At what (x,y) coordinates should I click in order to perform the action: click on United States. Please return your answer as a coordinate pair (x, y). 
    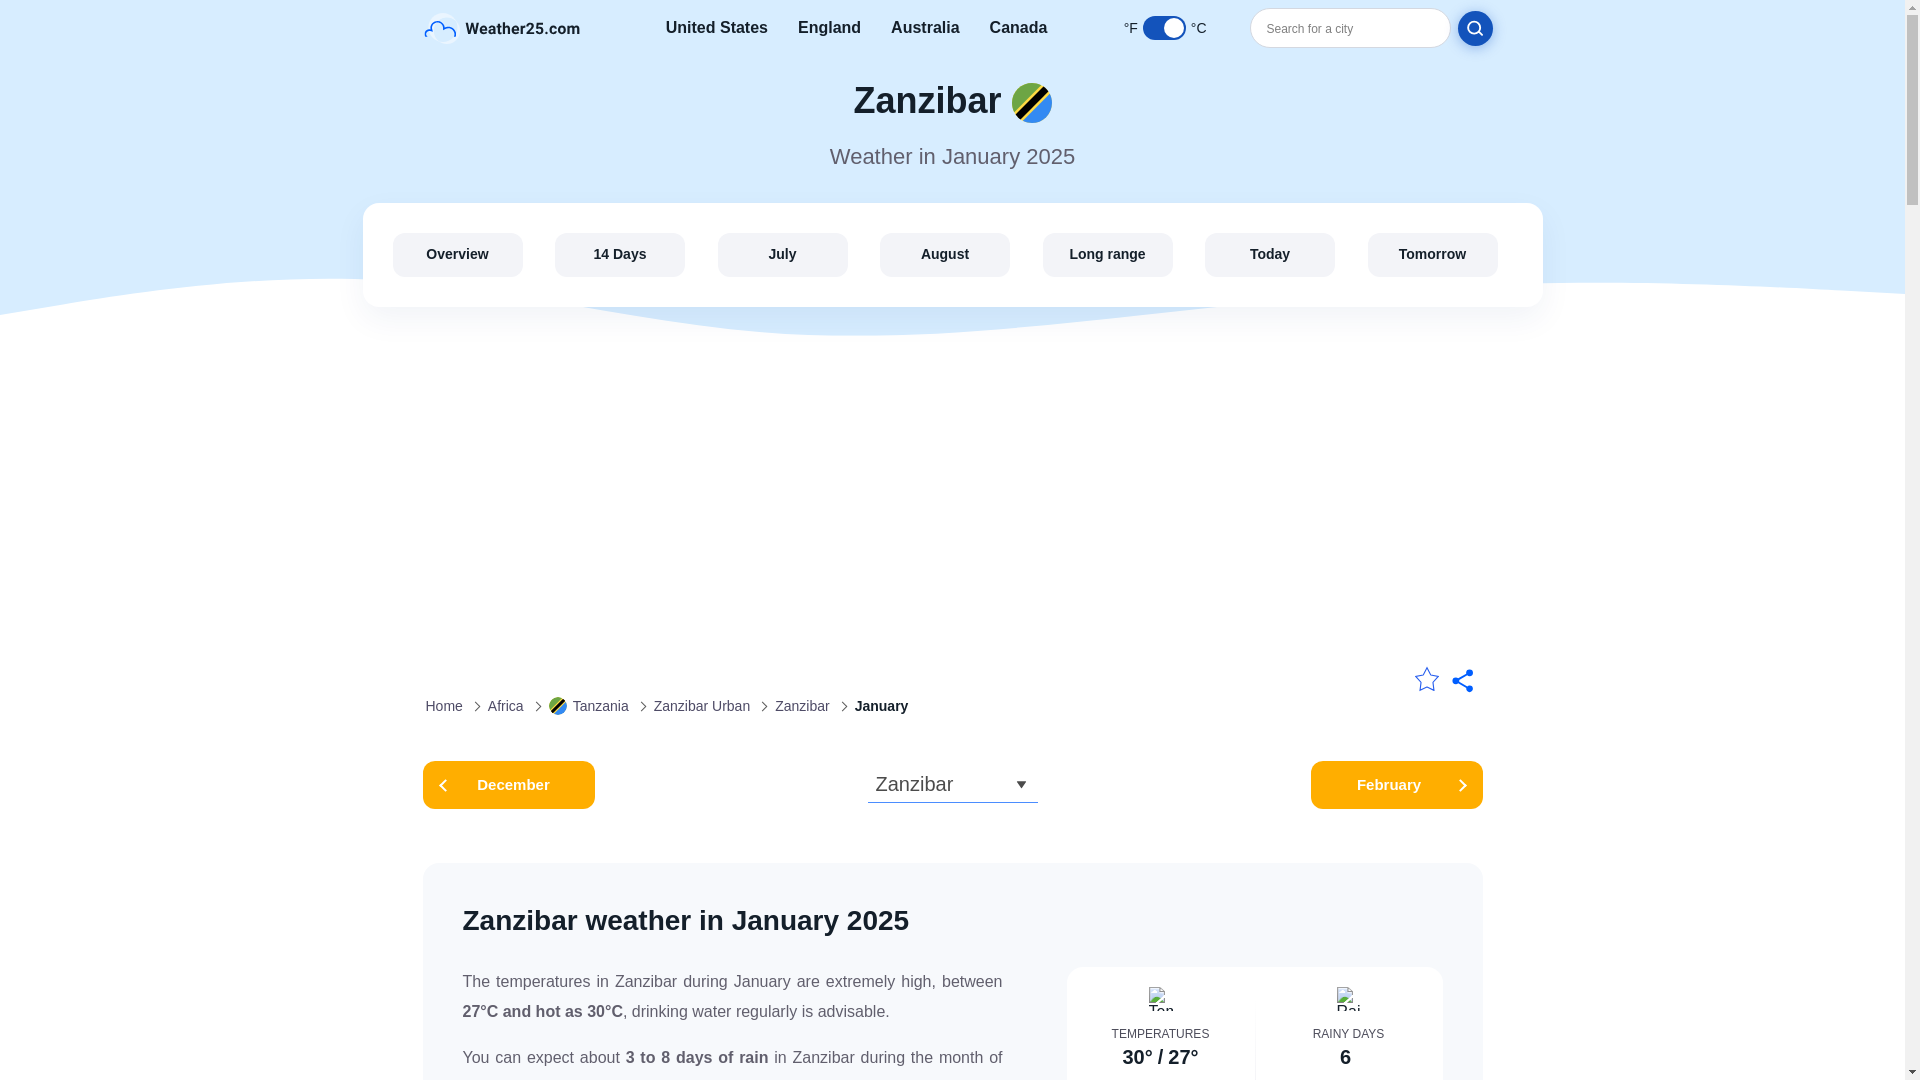
    Looking at the image, I should click on (717, 28).